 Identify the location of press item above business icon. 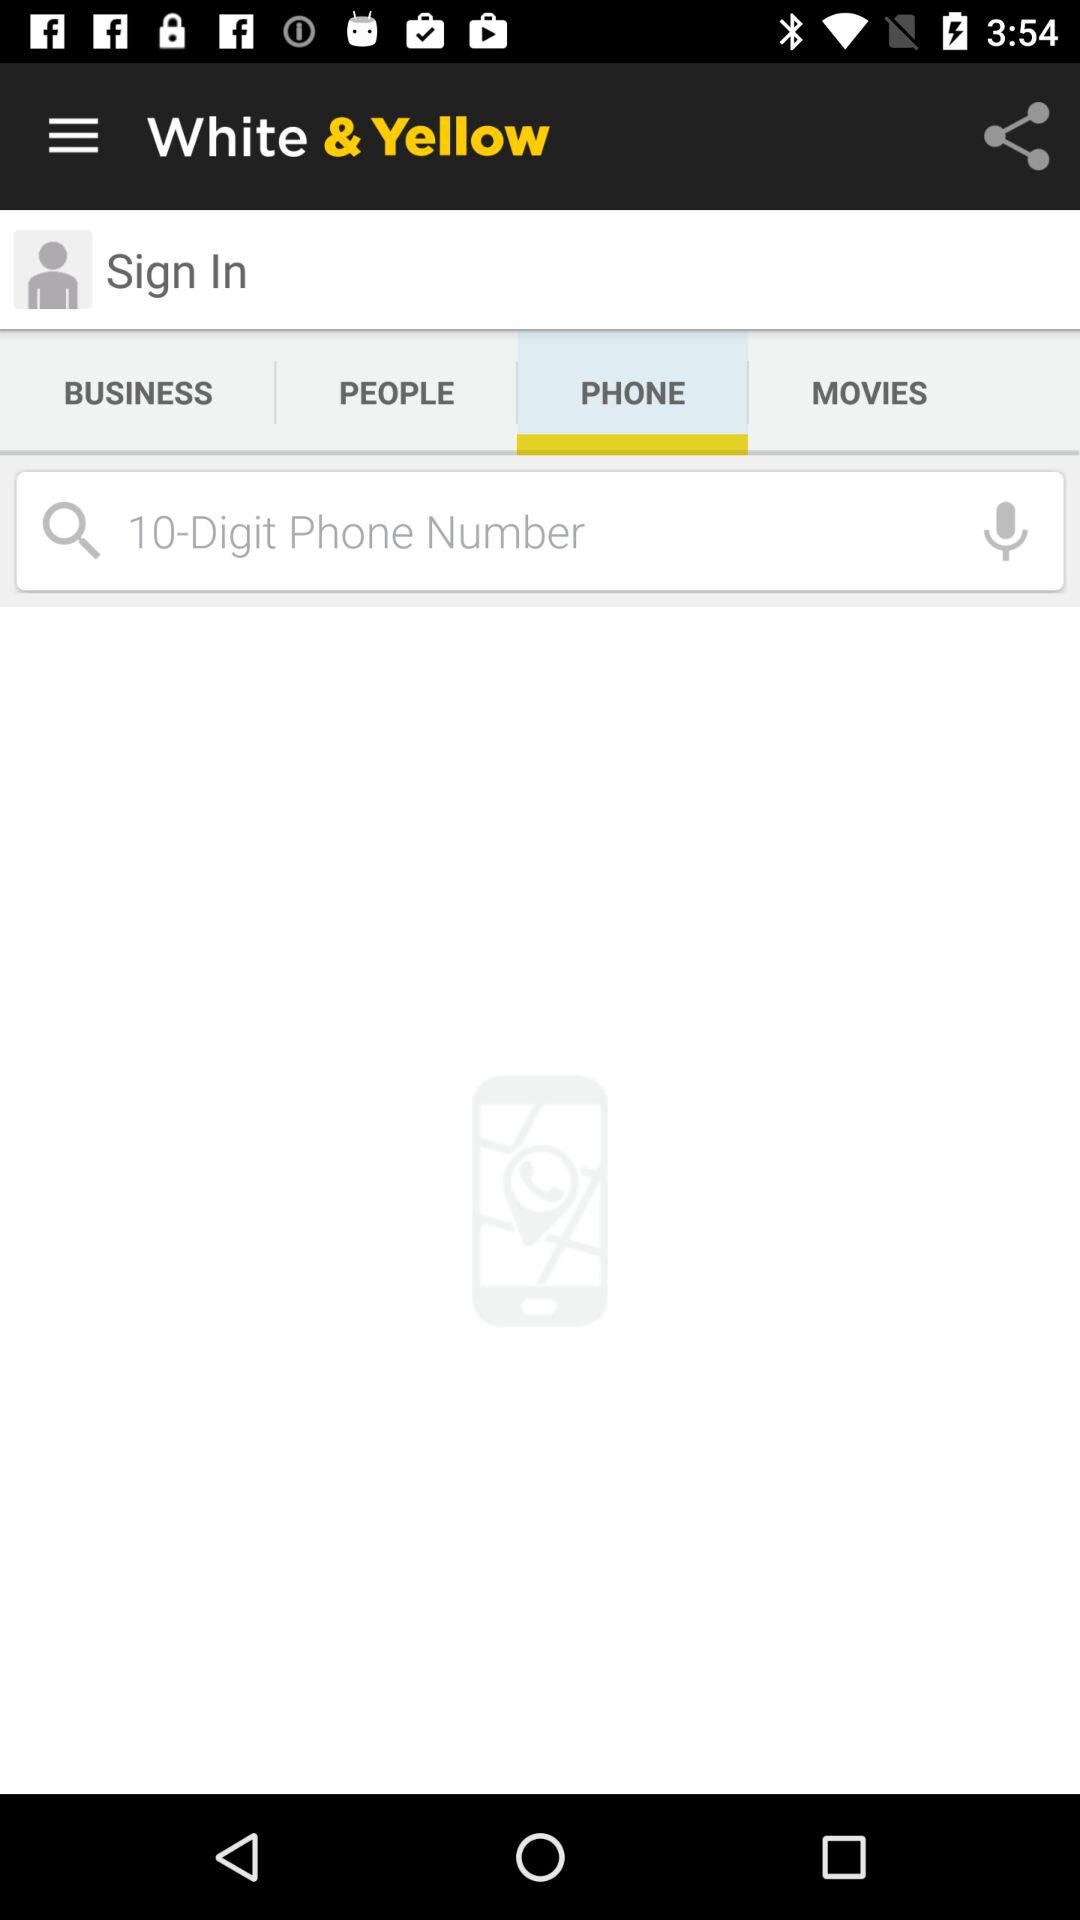
(176, 269).